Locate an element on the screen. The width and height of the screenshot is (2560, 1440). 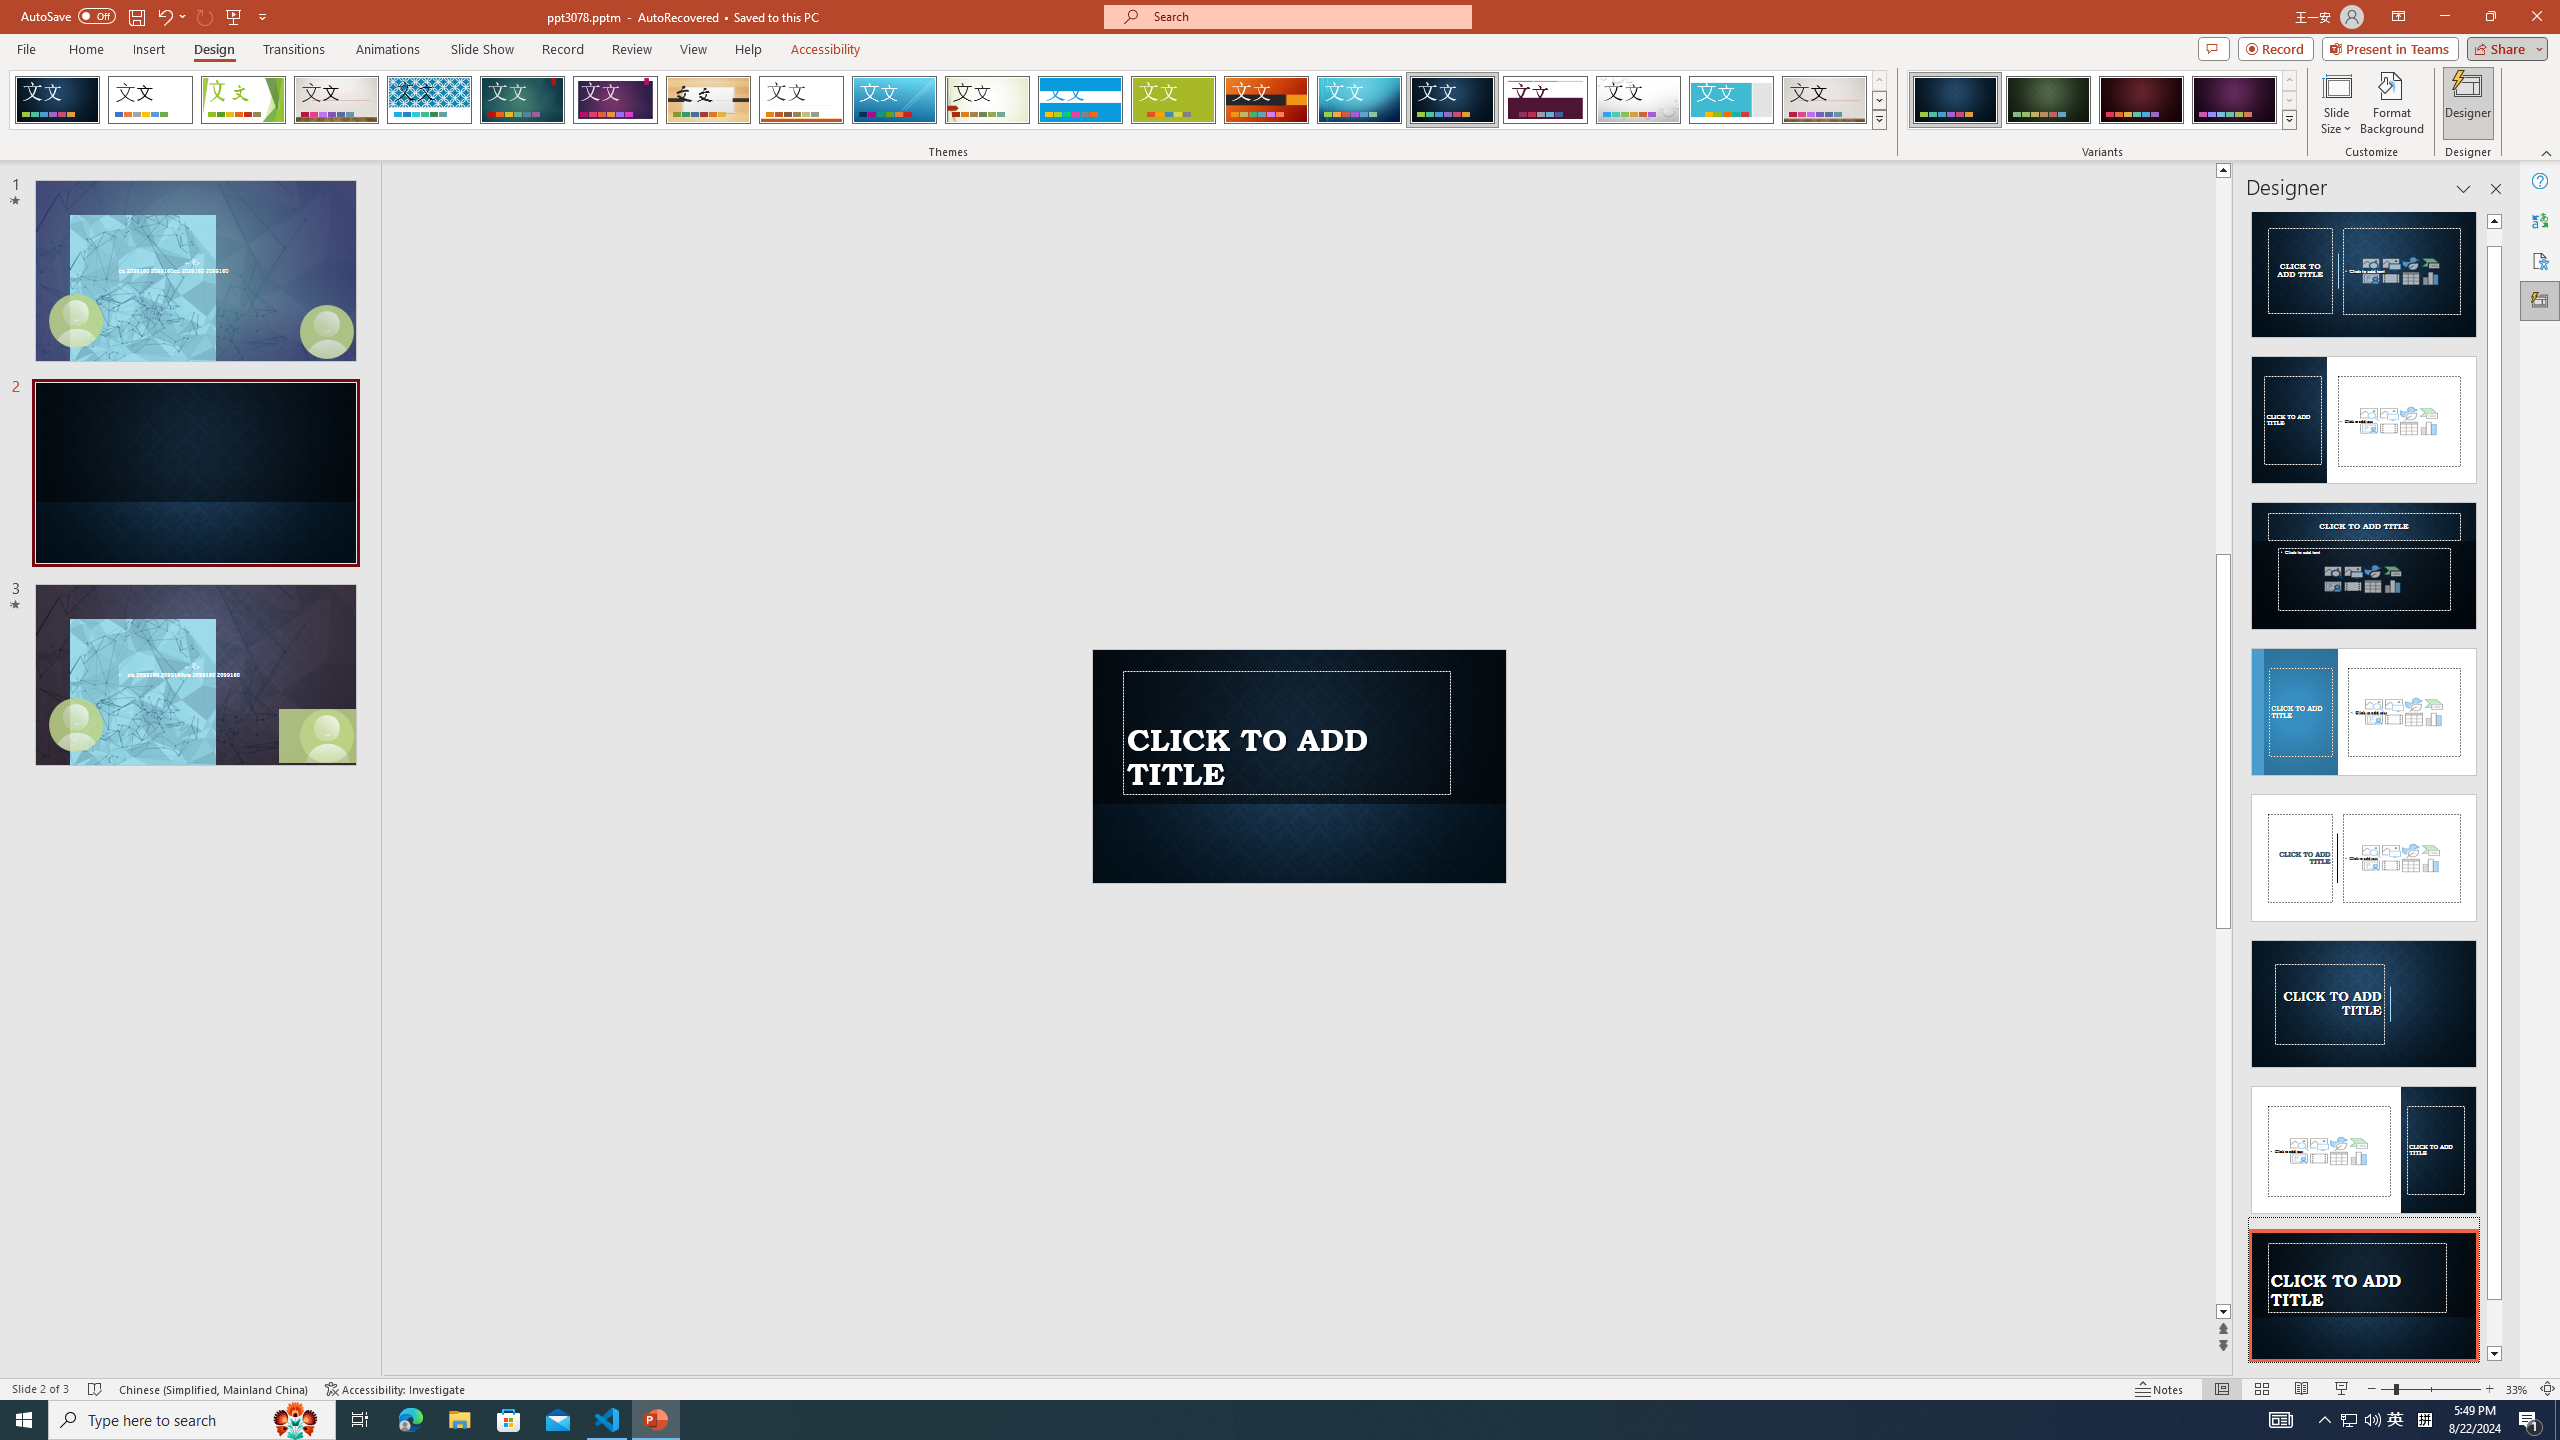
Variants is located at coordinates (2288, 119).